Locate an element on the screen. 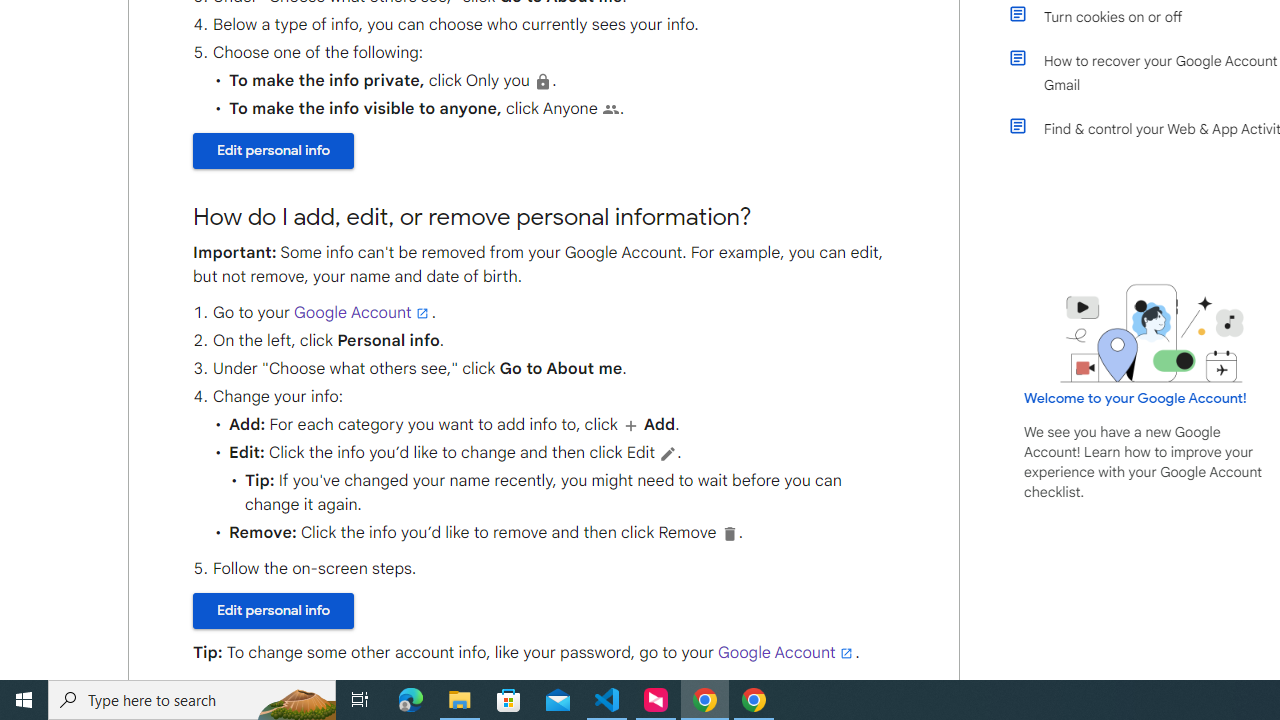 This screenshot has height=720, width=1280. Welcome to your Google Account! is located at coordinates (1135, 397).